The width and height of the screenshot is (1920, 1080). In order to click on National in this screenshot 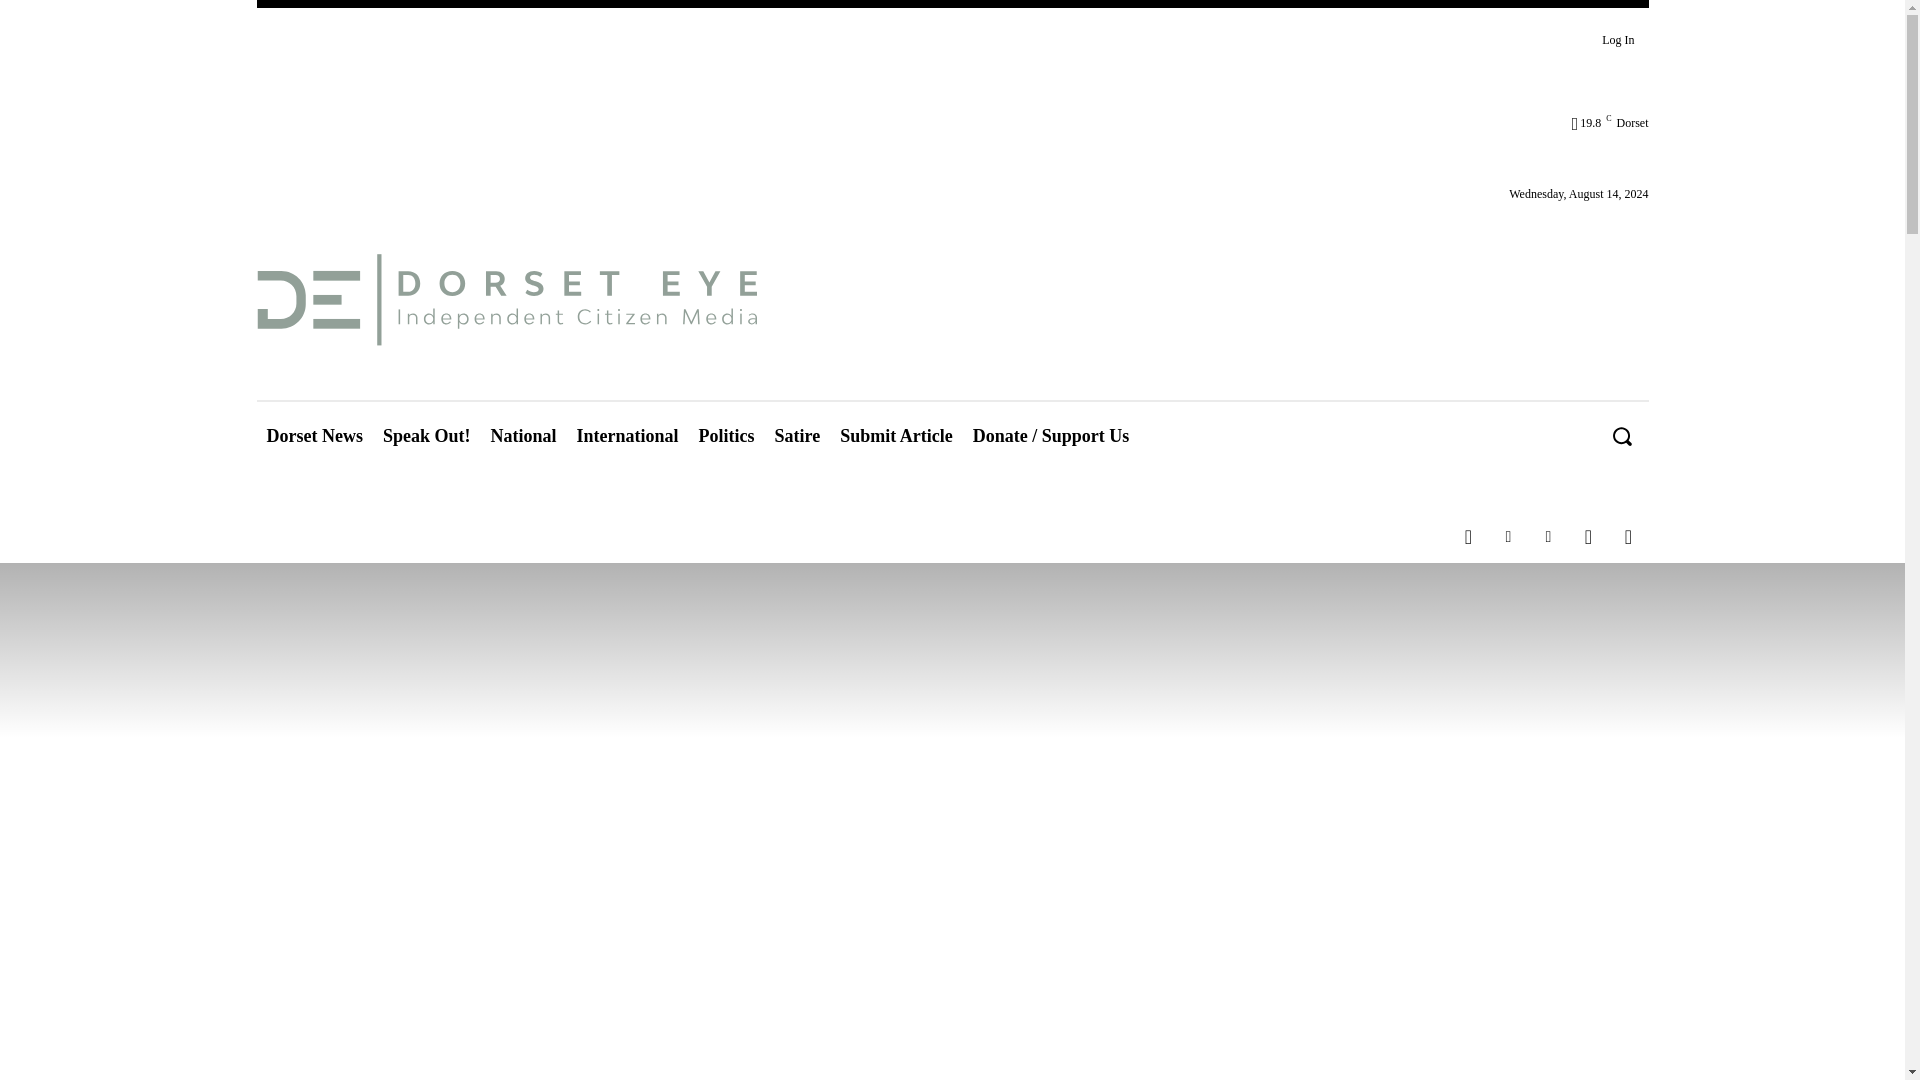, I will do `click(523, 436)`.